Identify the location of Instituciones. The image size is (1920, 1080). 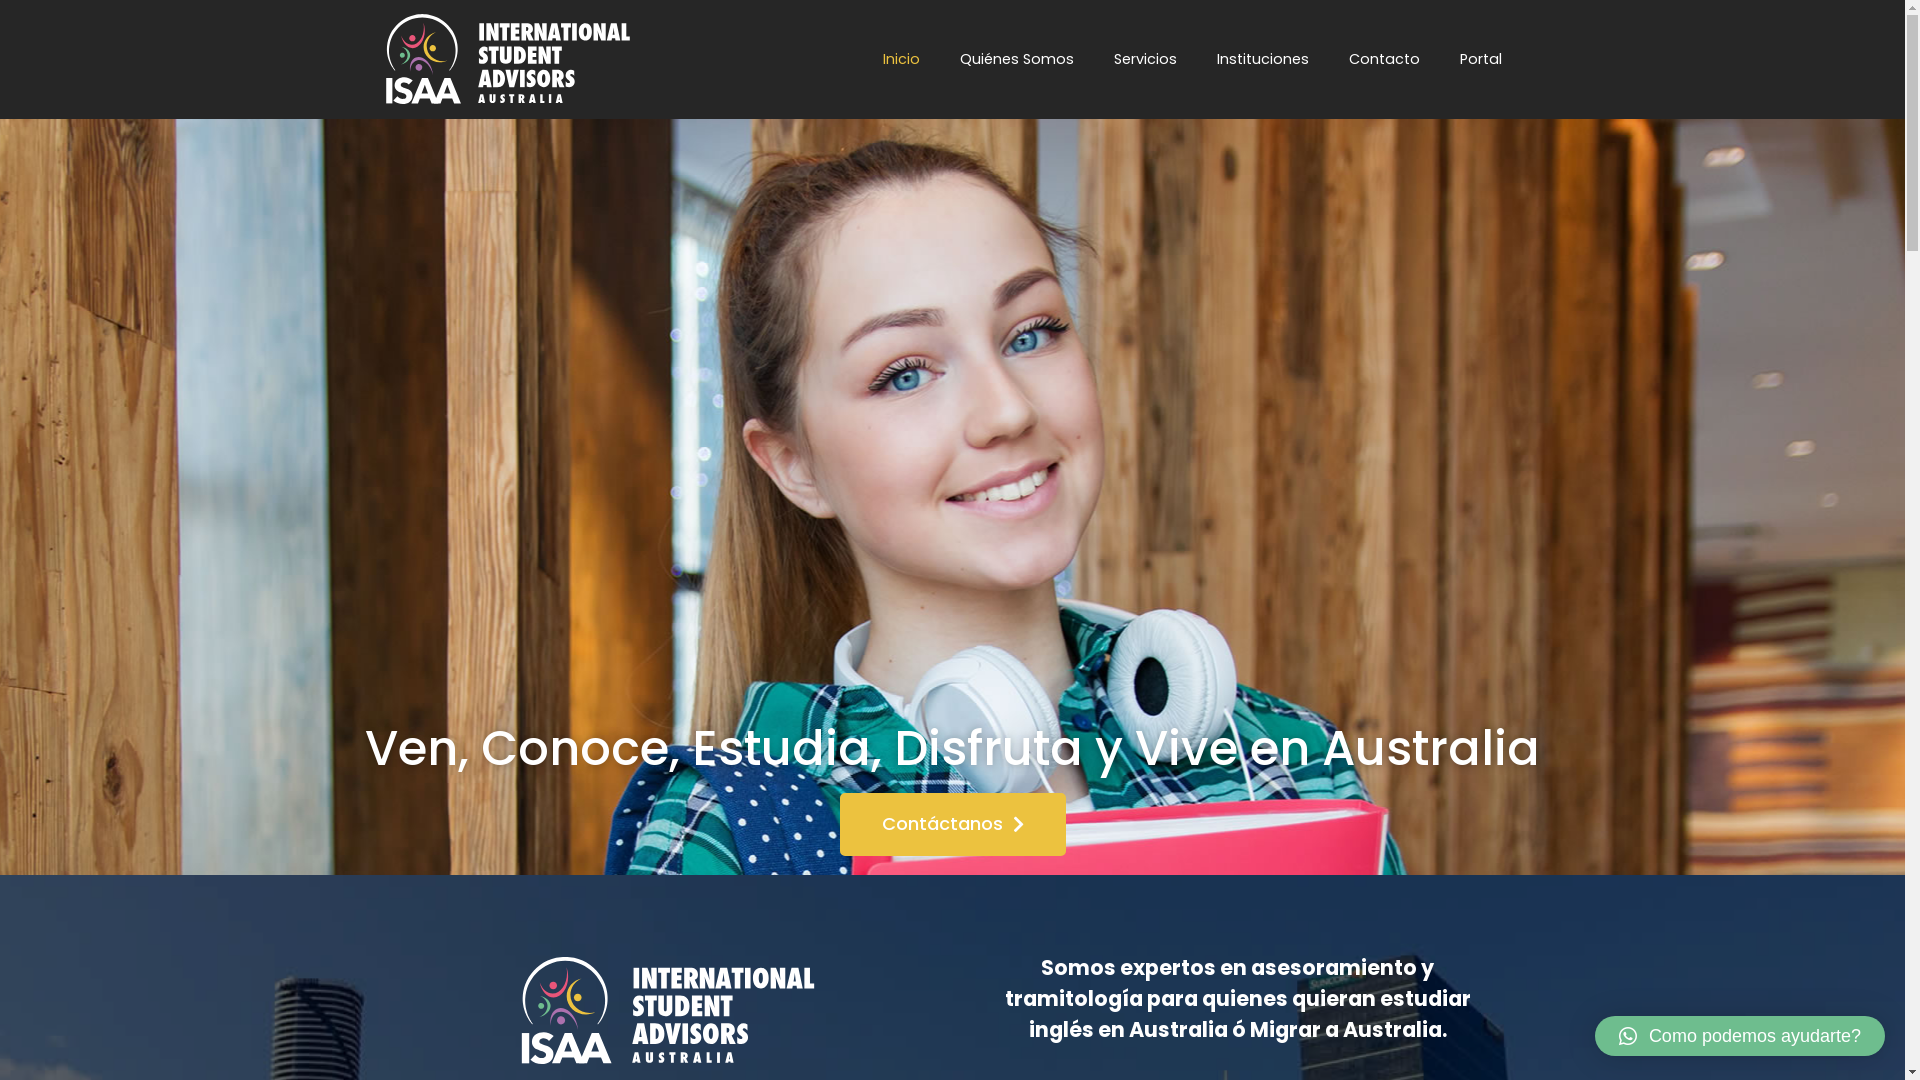
(1263, 59).